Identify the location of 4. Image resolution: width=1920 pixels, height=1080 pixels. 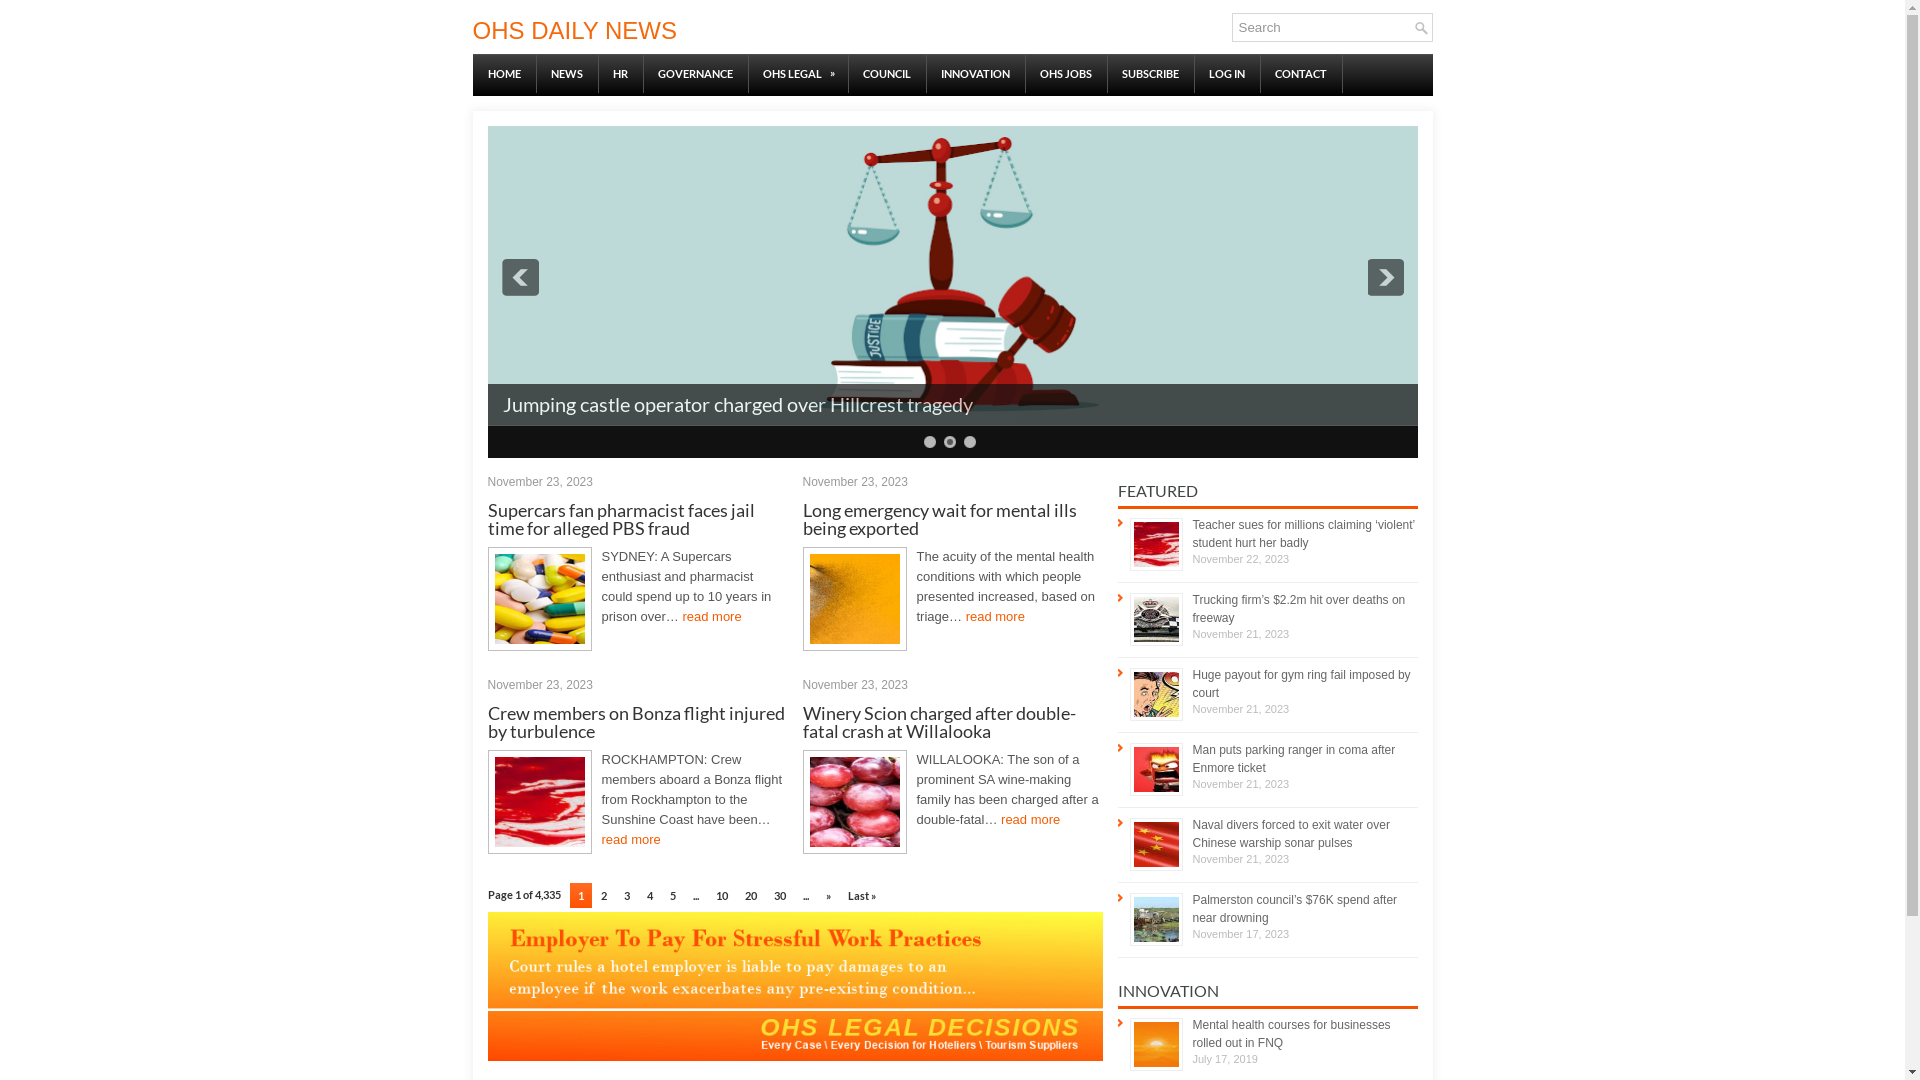
(650, 895).